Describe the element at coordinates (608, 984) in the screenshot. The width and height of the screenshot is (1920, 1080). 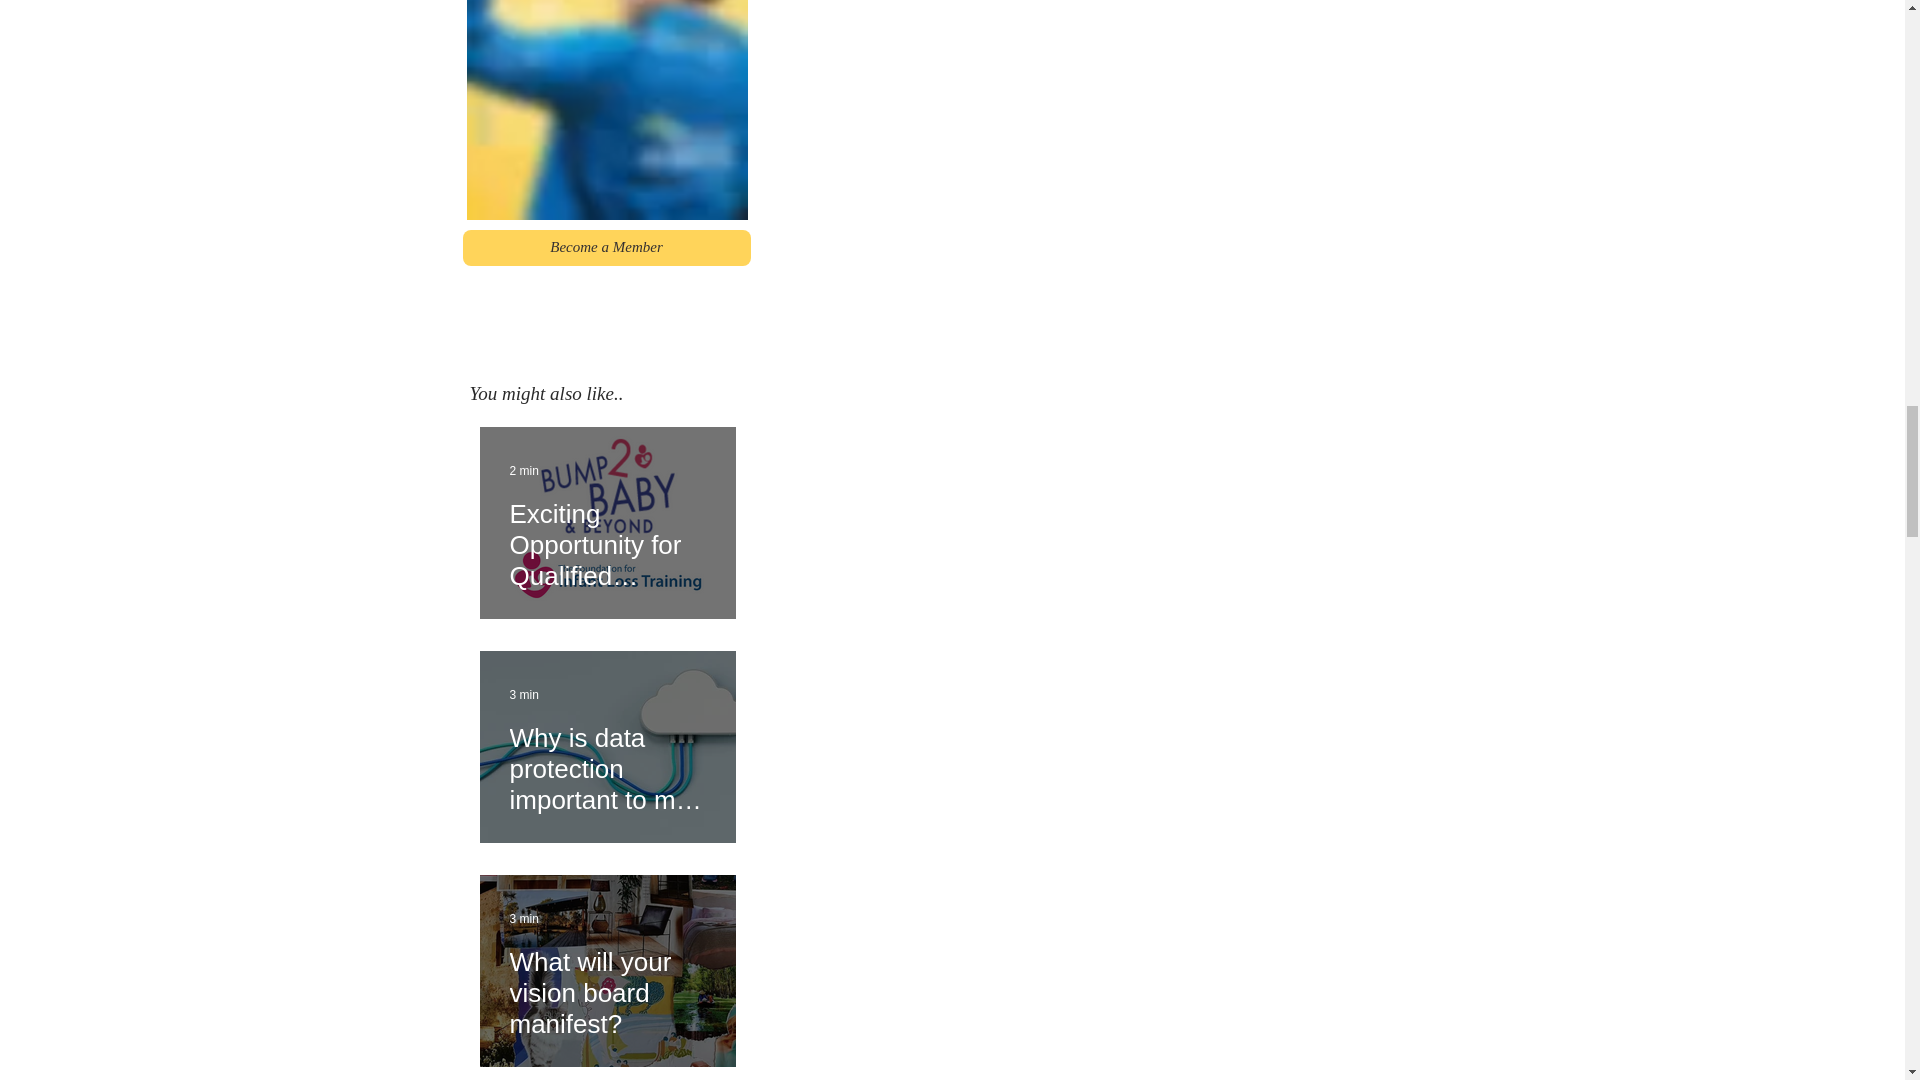
I see `What will your vision board manifest?` at that location.